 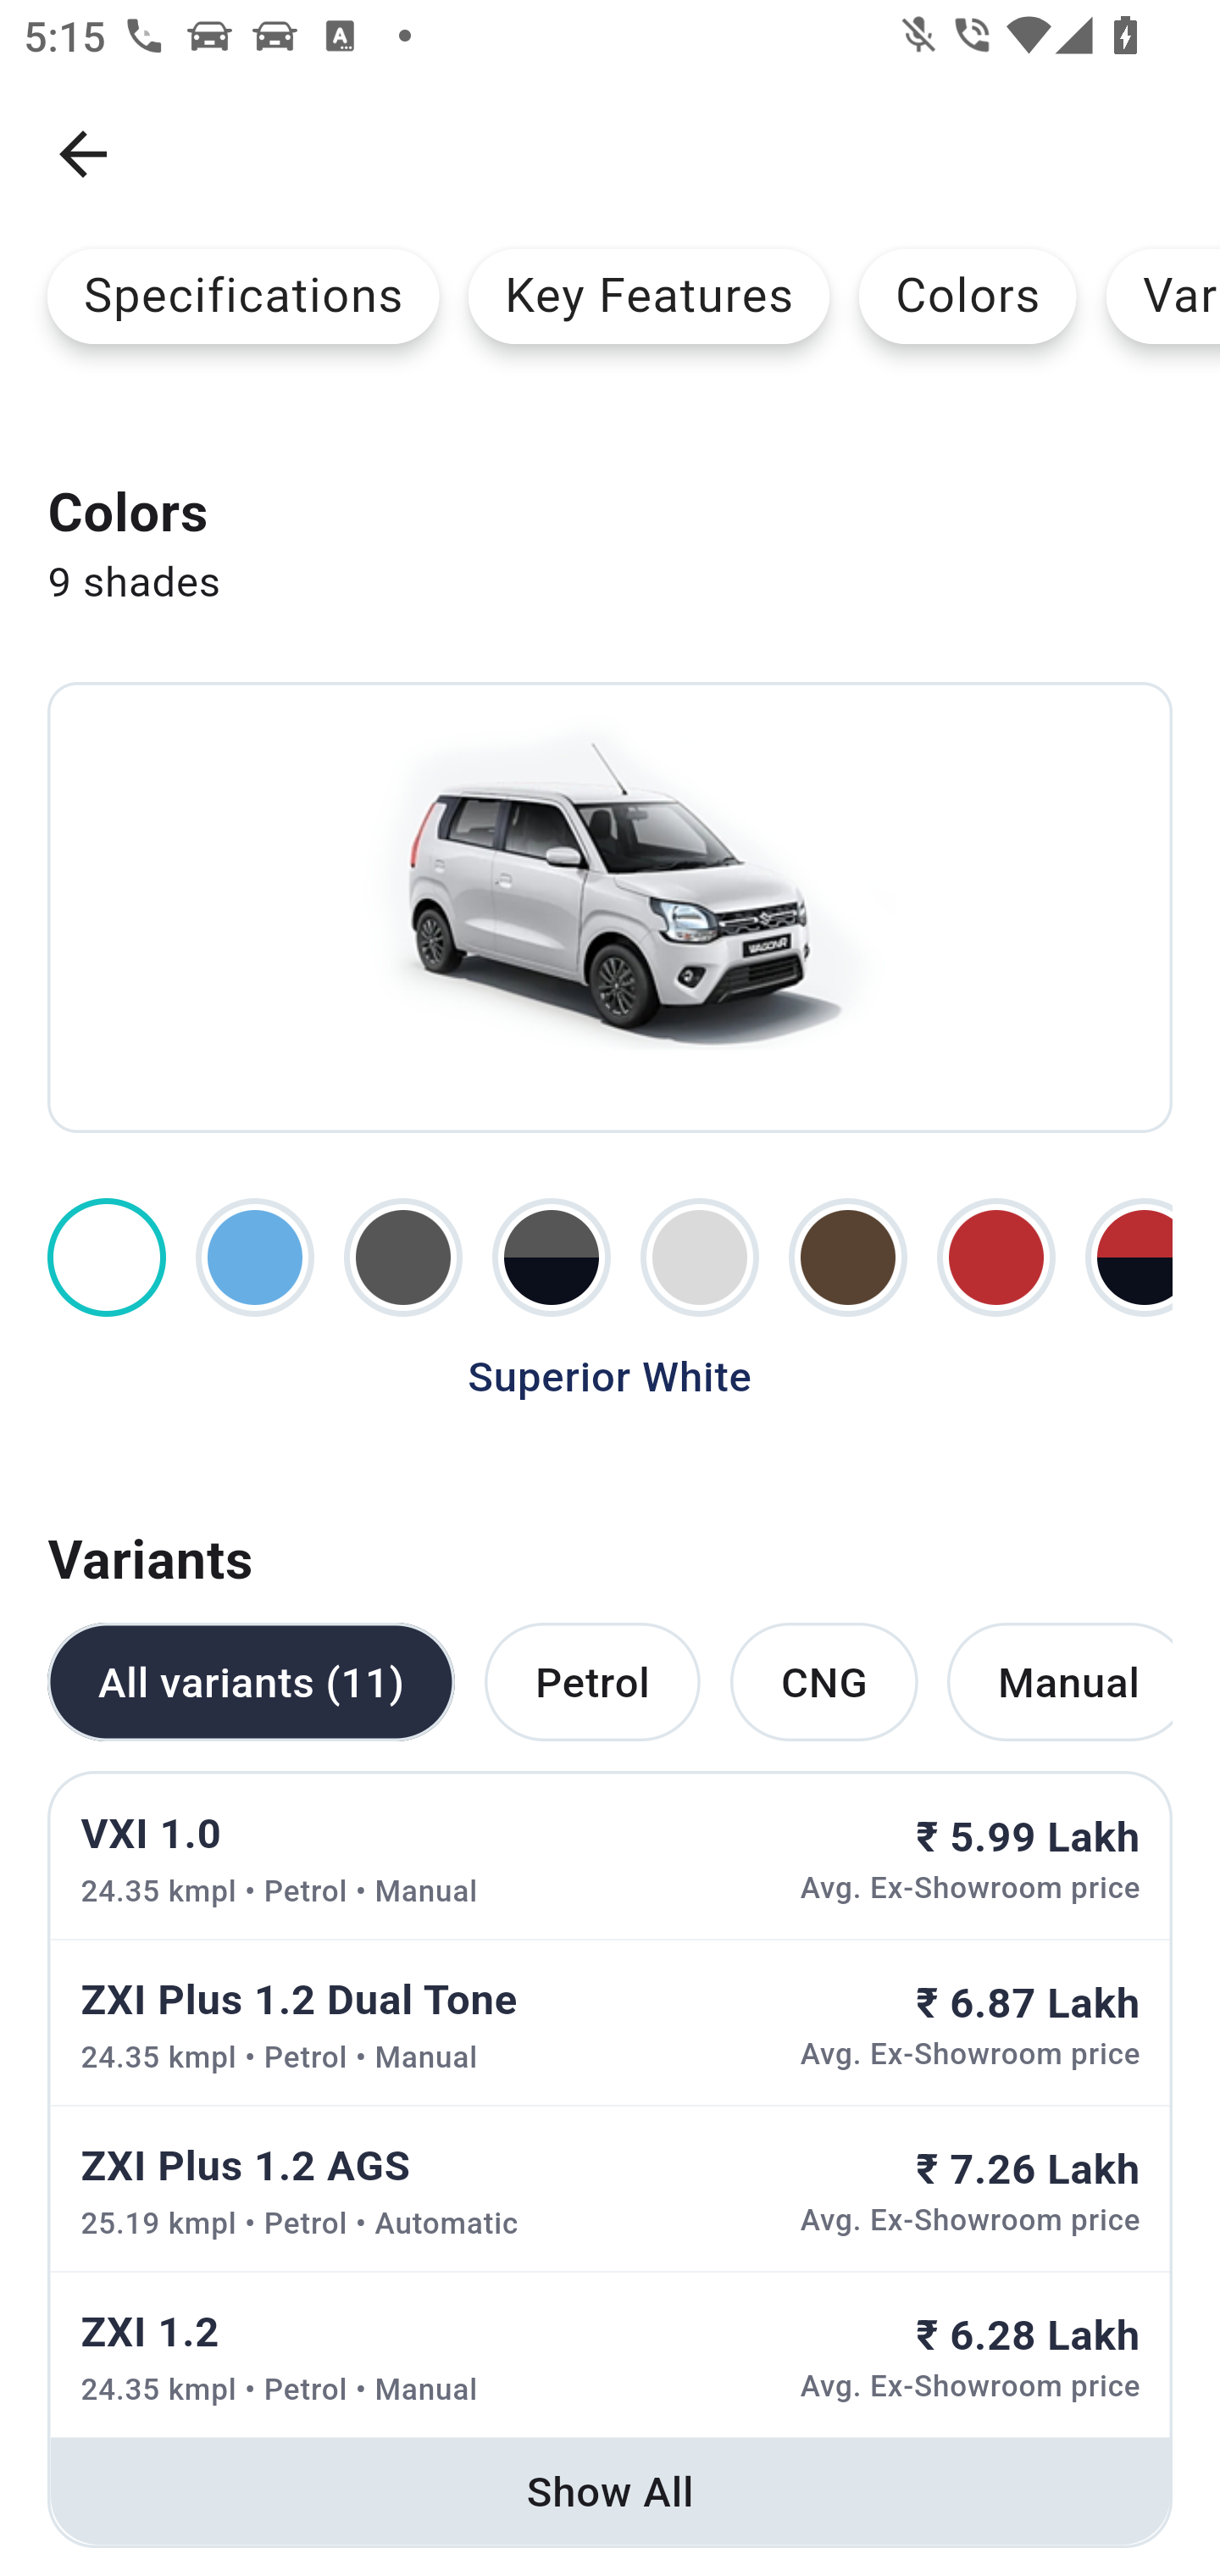 What do you see at coordinates (83, 154) in the screenshot?
I see `Back` at bounding box center [83, 154].